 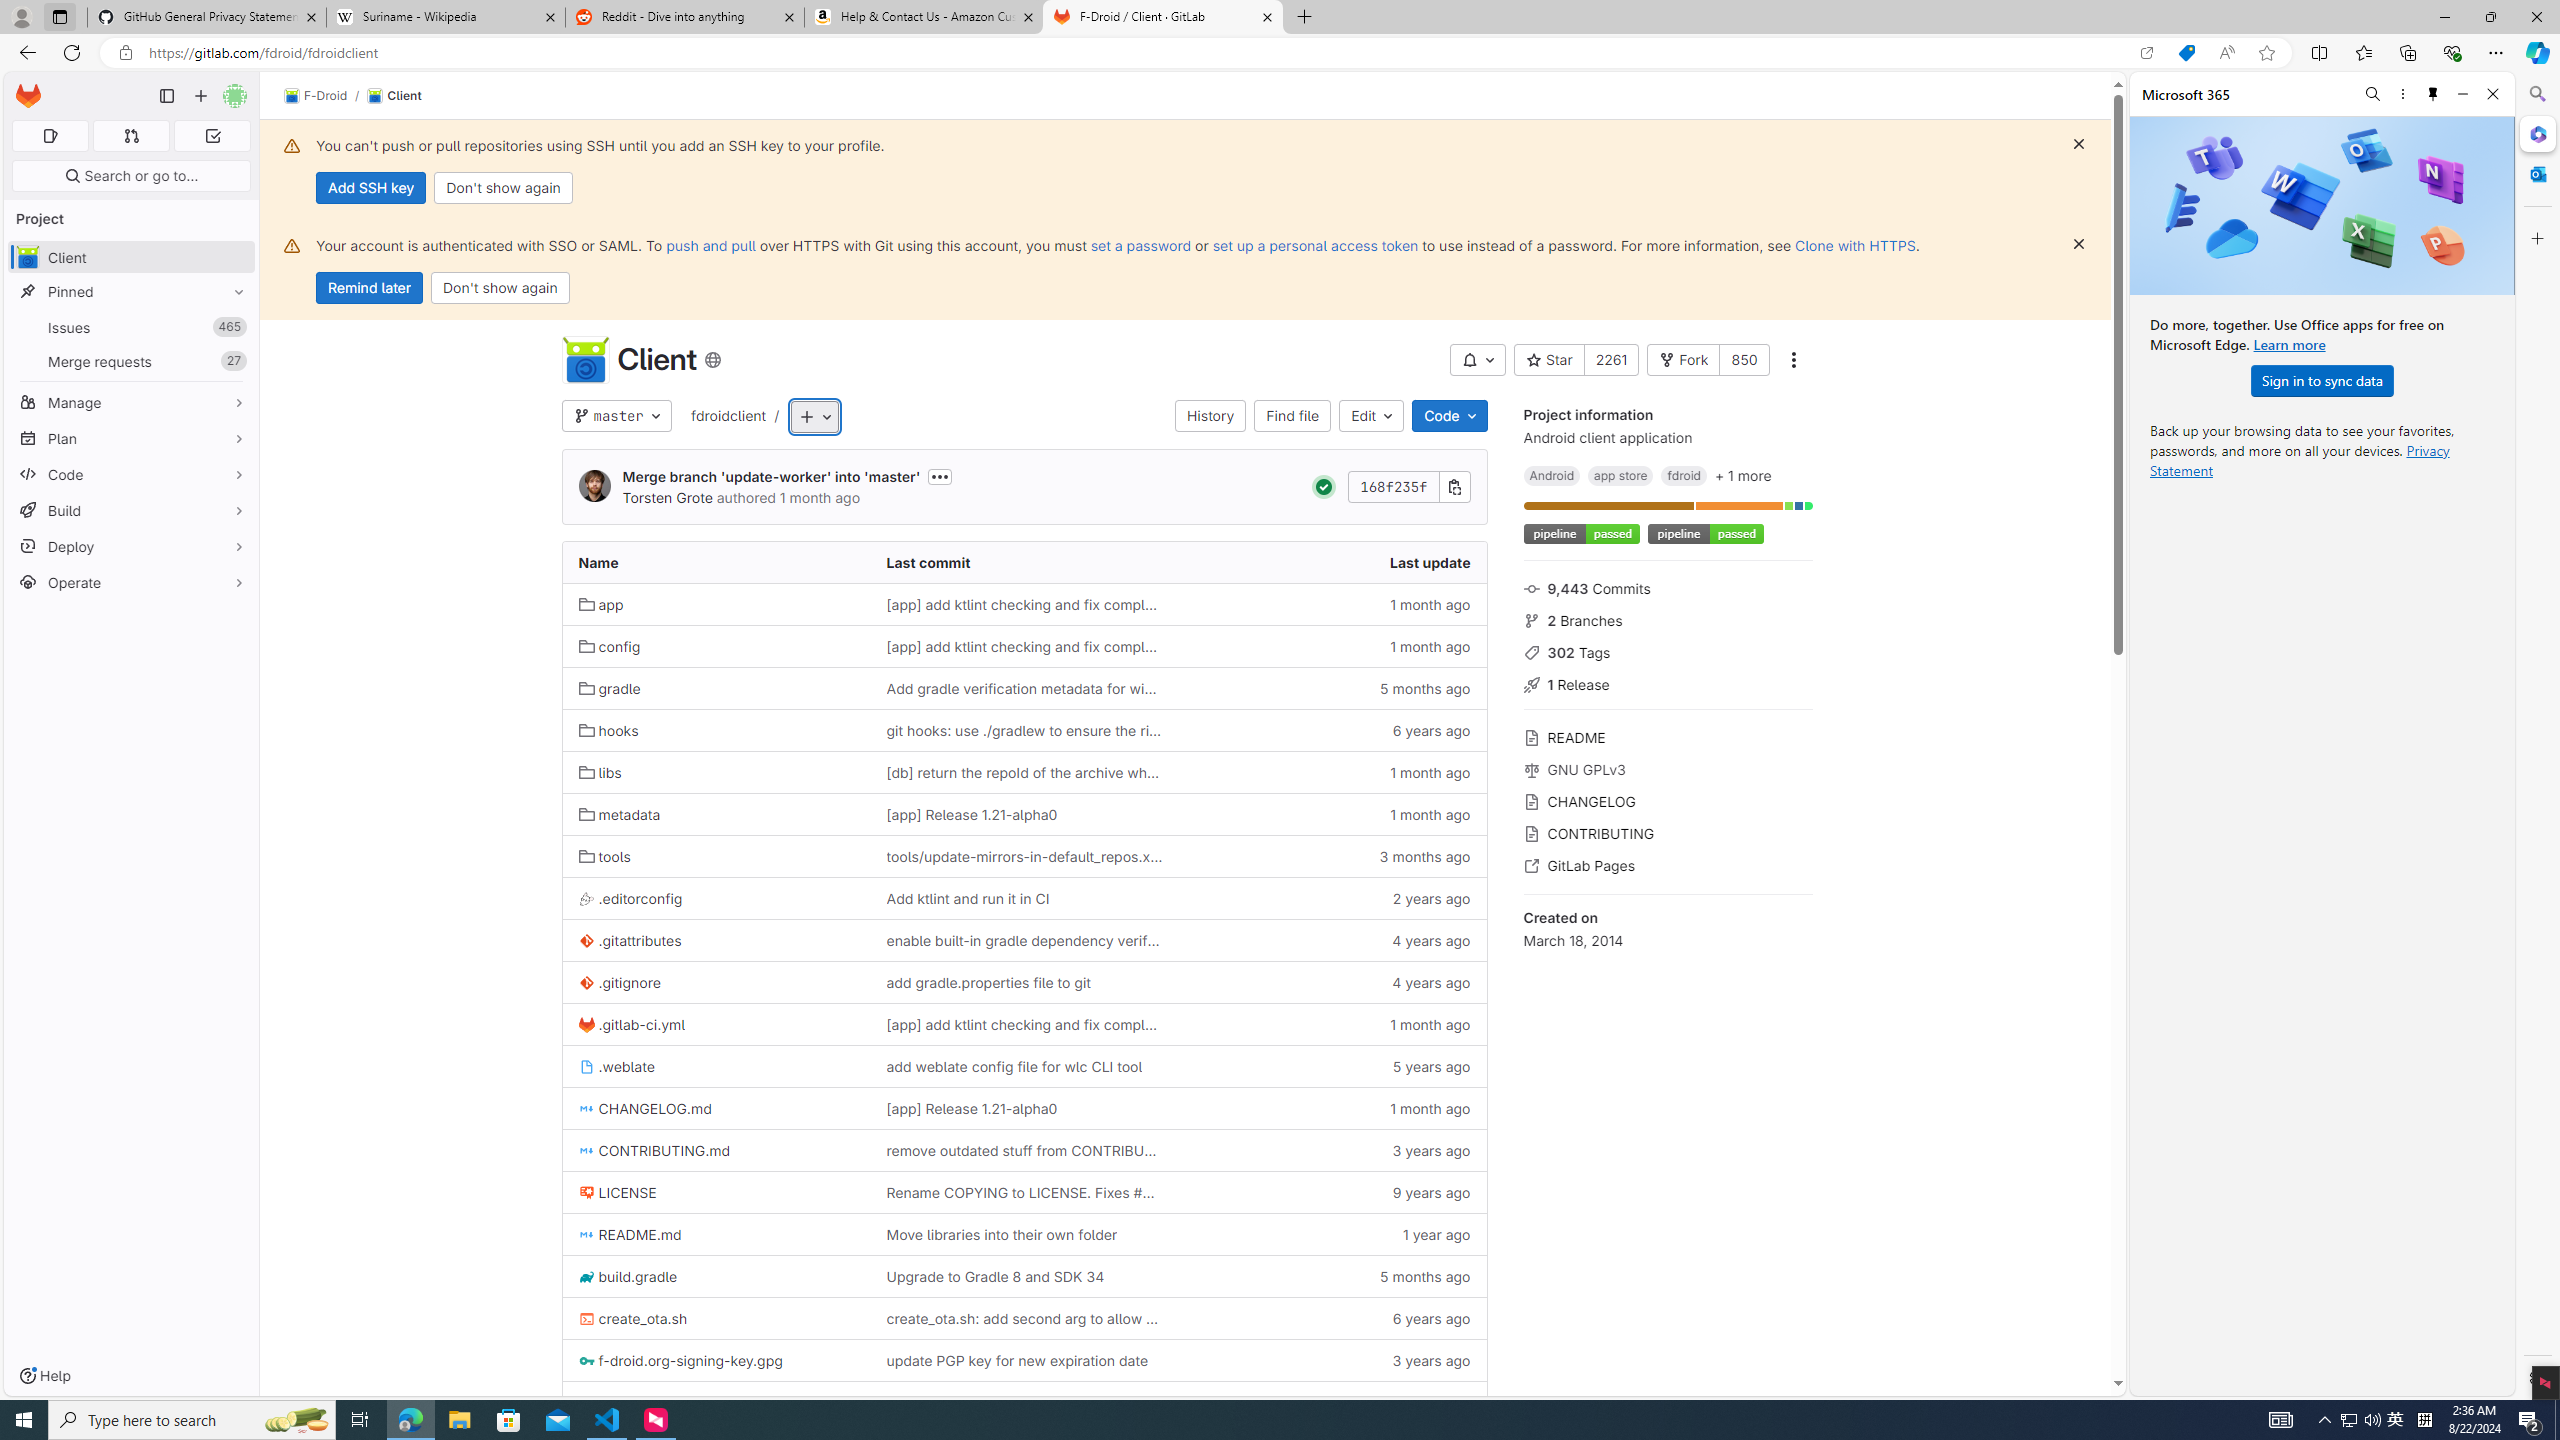 I want to click on Last commit, so click(x=1025, y=562).